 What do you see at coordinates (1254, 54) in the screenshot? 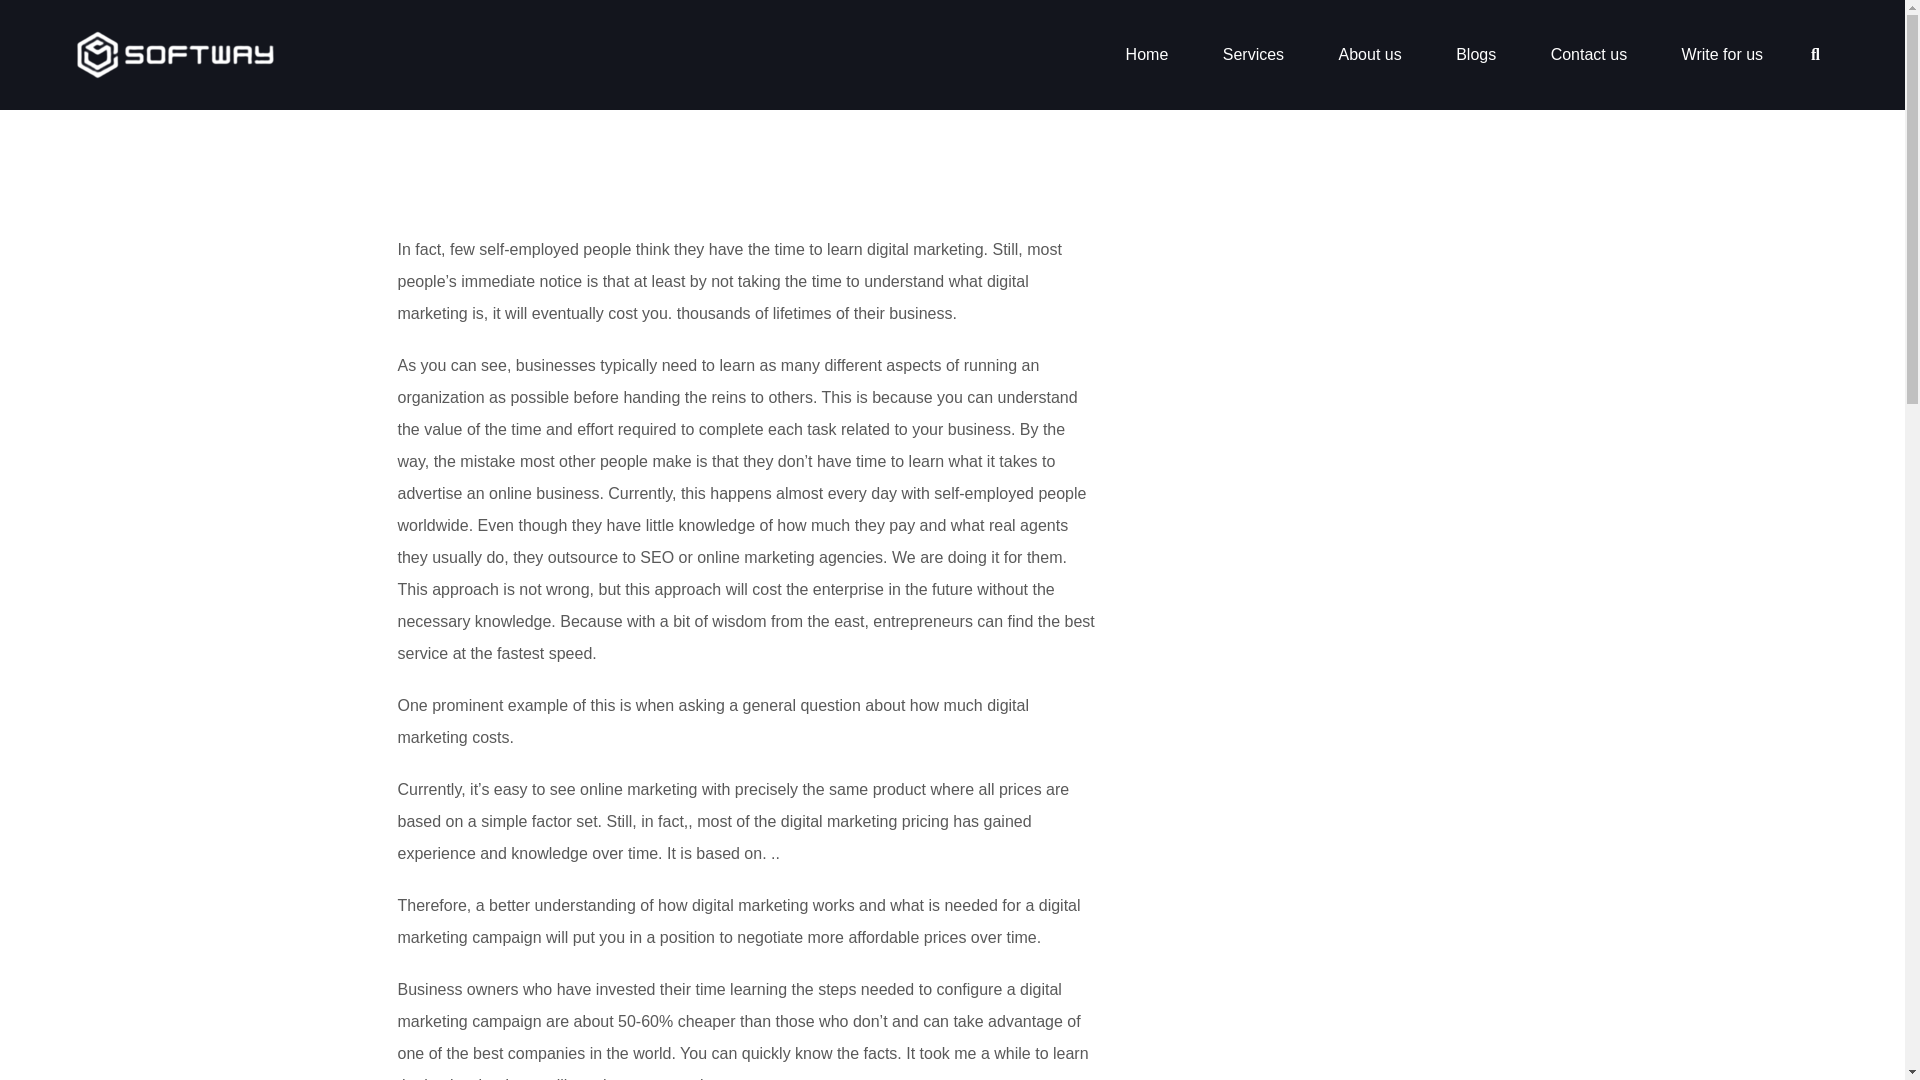
I see `Services` at bounding box center [1254, 54].